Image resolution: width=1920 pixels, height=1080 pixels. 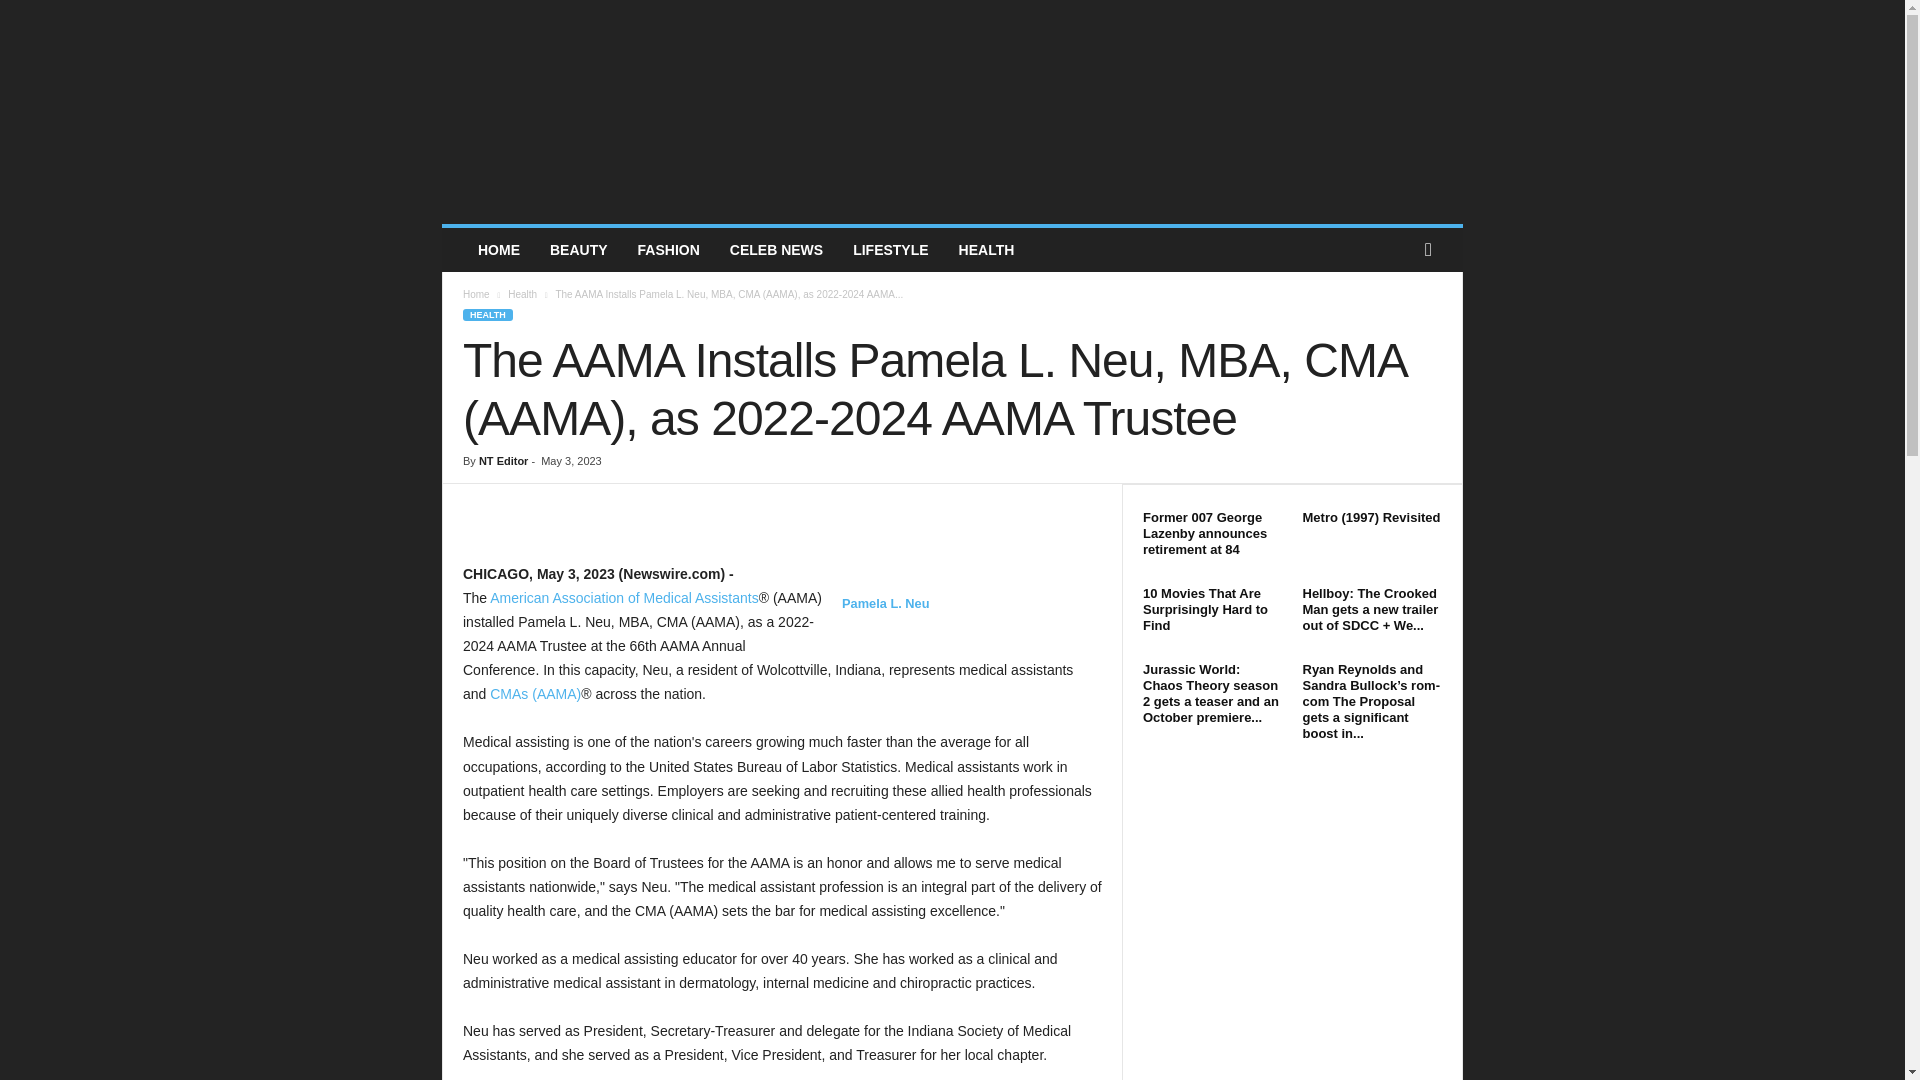 I want to click on American Association of Medical Assistants, so click(x=624, y=597).